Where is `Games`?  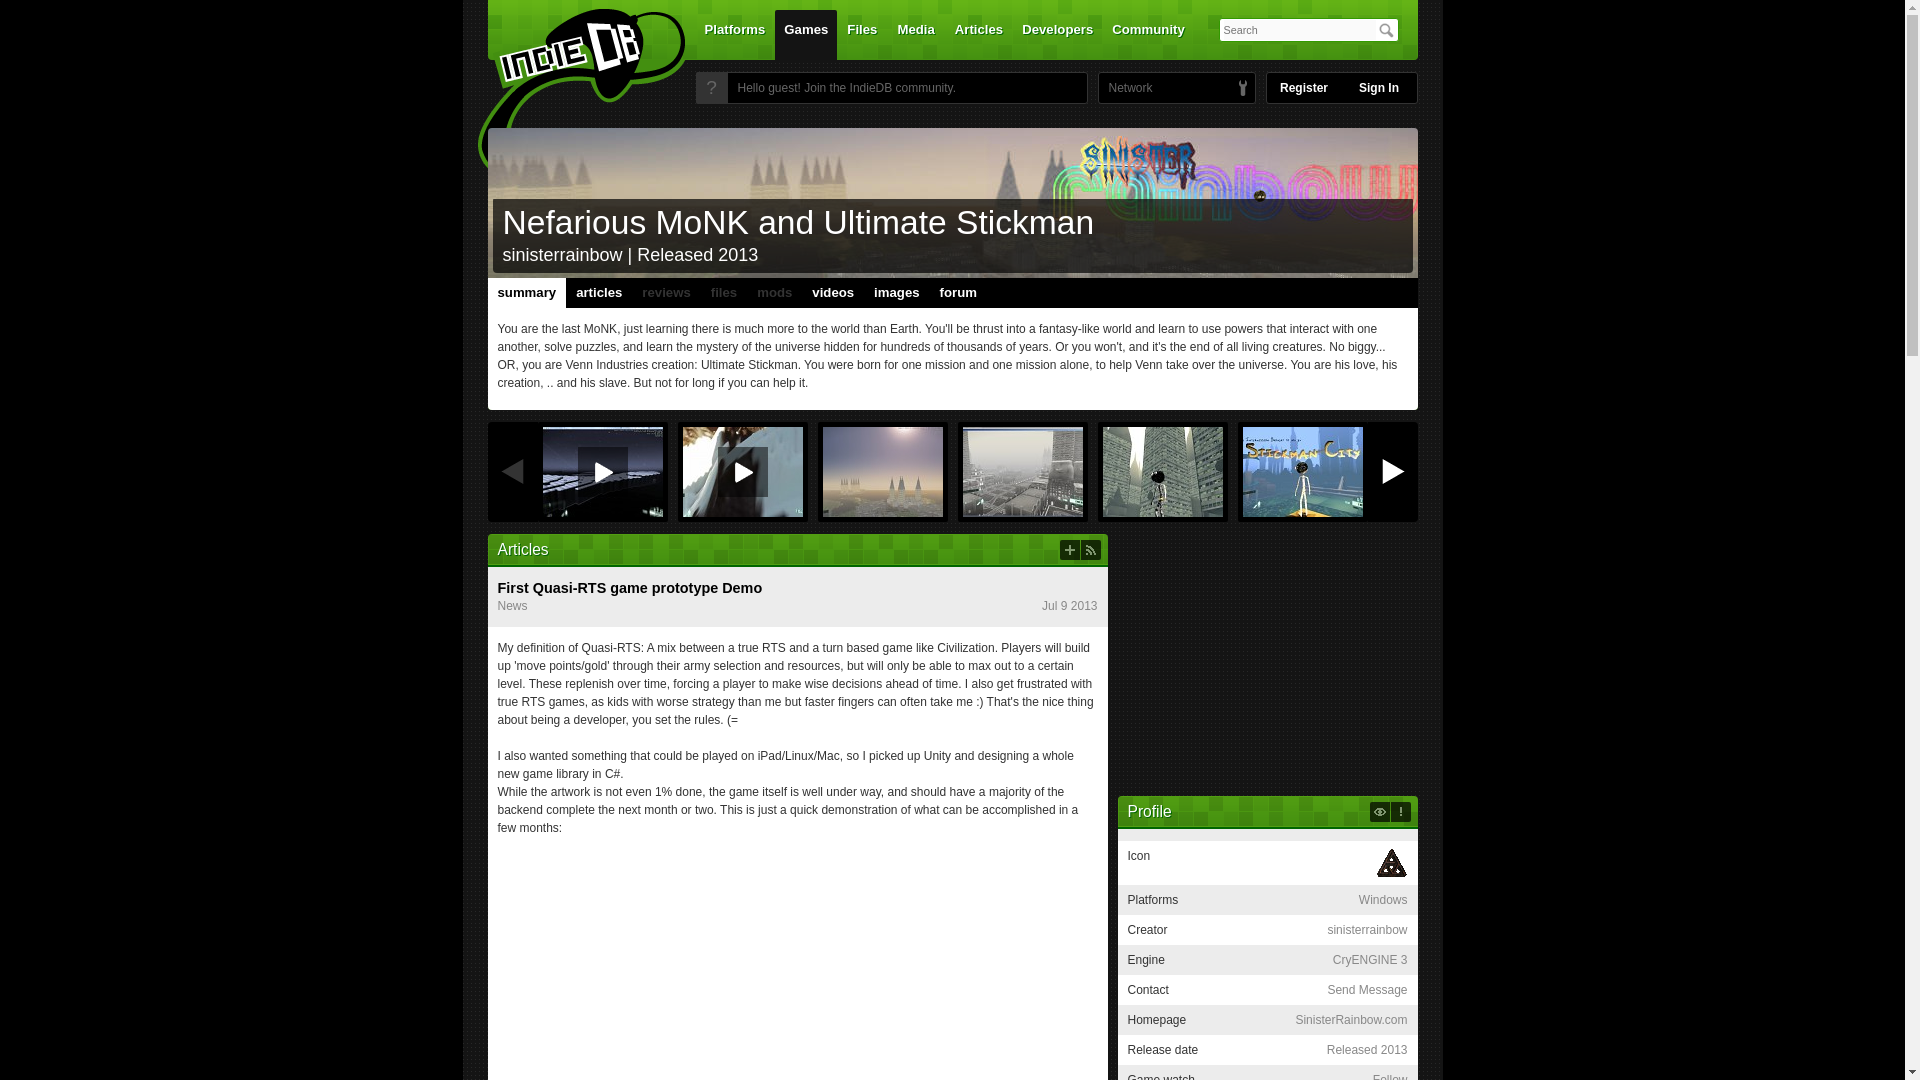 Games is located at coordinates (806, 34).